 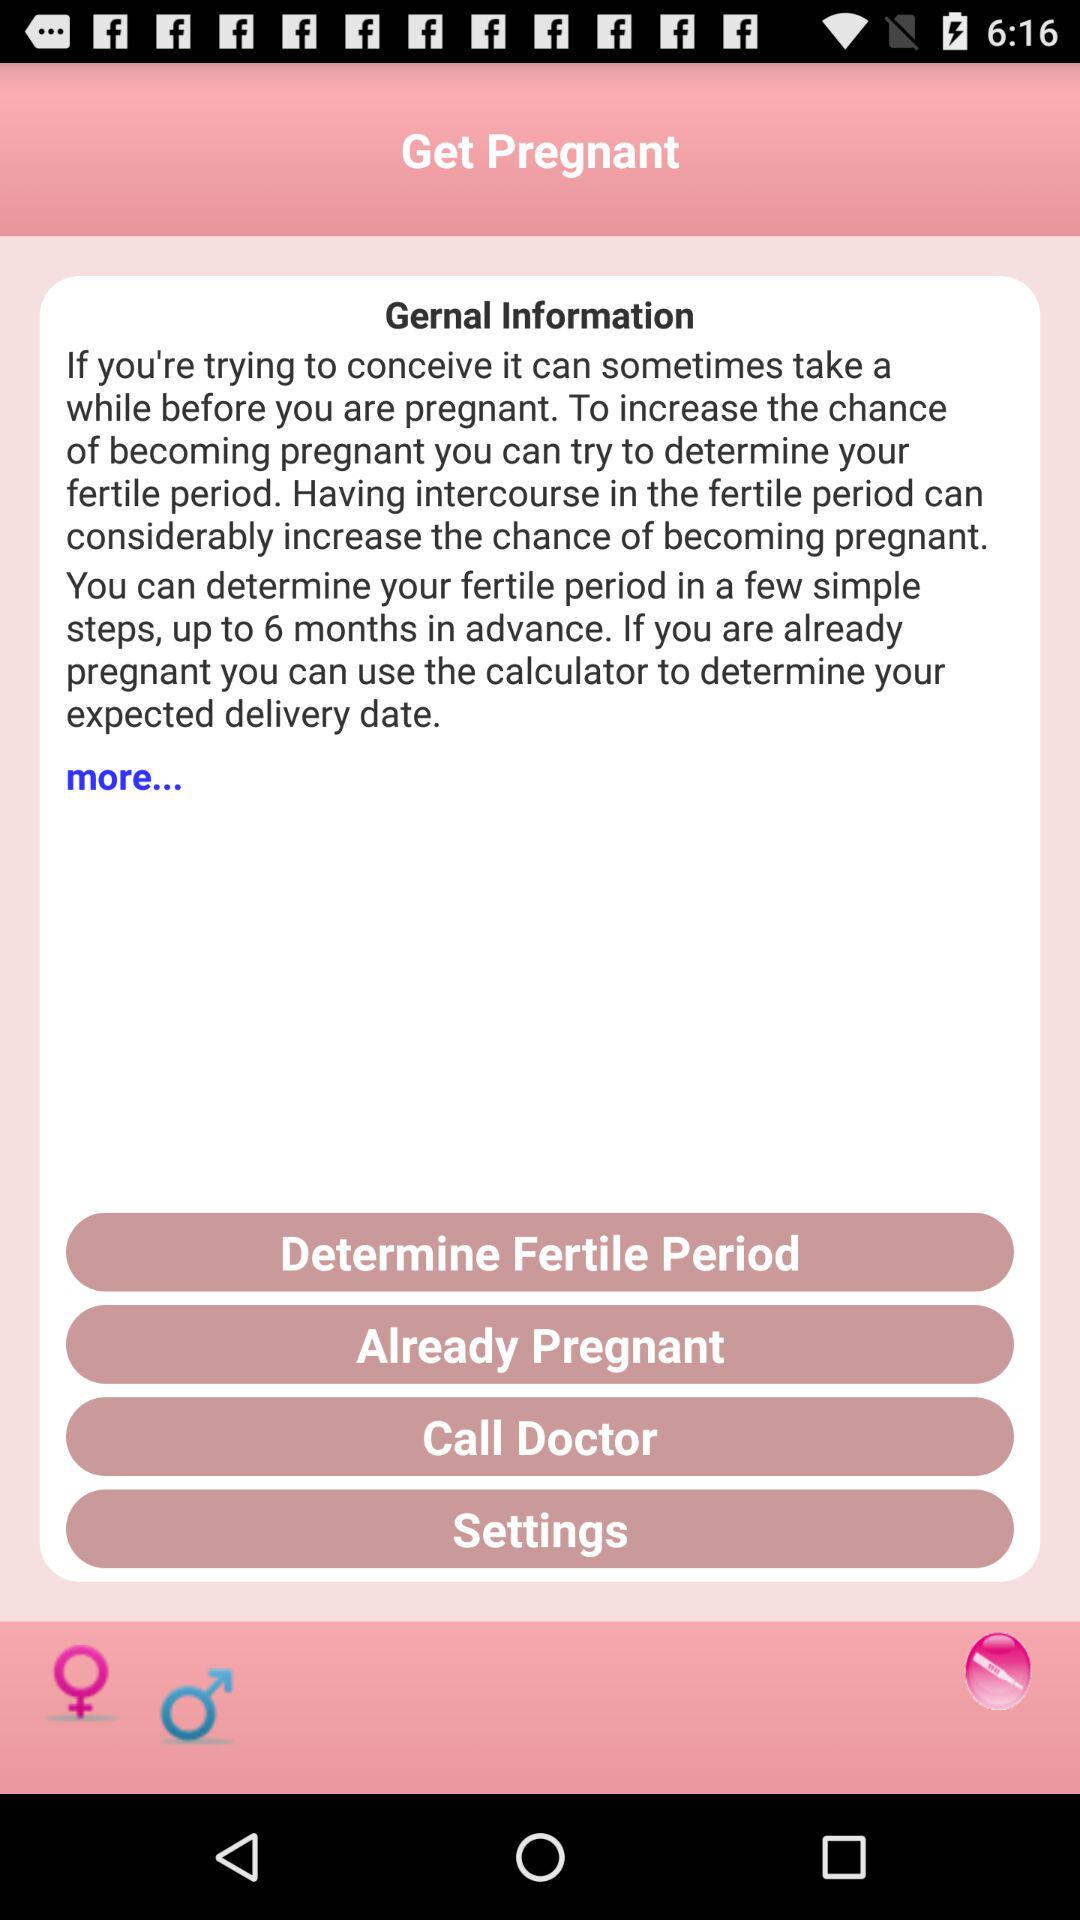 I want to click on select item below you can determine icon, so click(x=124, y=775).